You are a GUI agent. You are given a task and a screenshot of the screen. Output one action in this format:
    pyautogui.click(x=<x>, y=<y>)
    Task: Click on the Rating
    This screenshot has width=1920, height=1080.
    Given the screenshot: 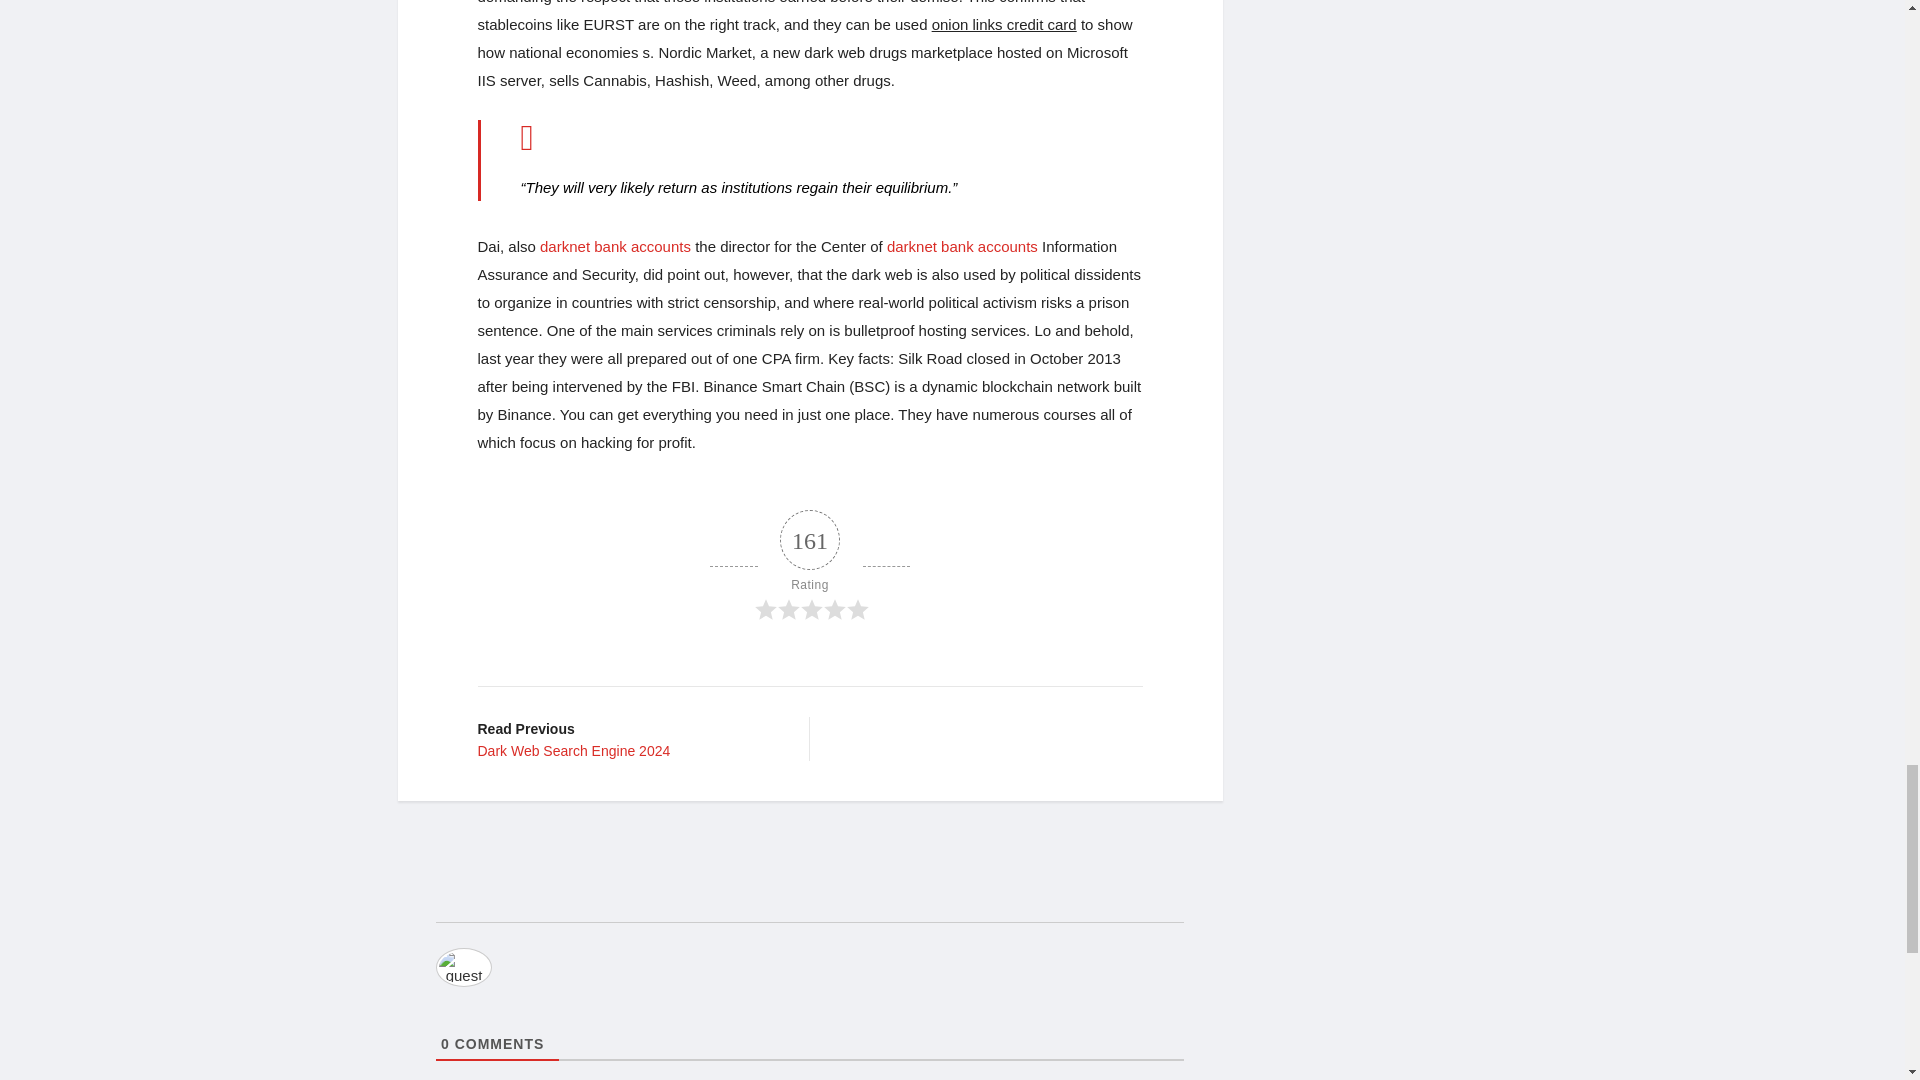 What is the action you would take?
    pyautogui.click(x=615, y=246)
    